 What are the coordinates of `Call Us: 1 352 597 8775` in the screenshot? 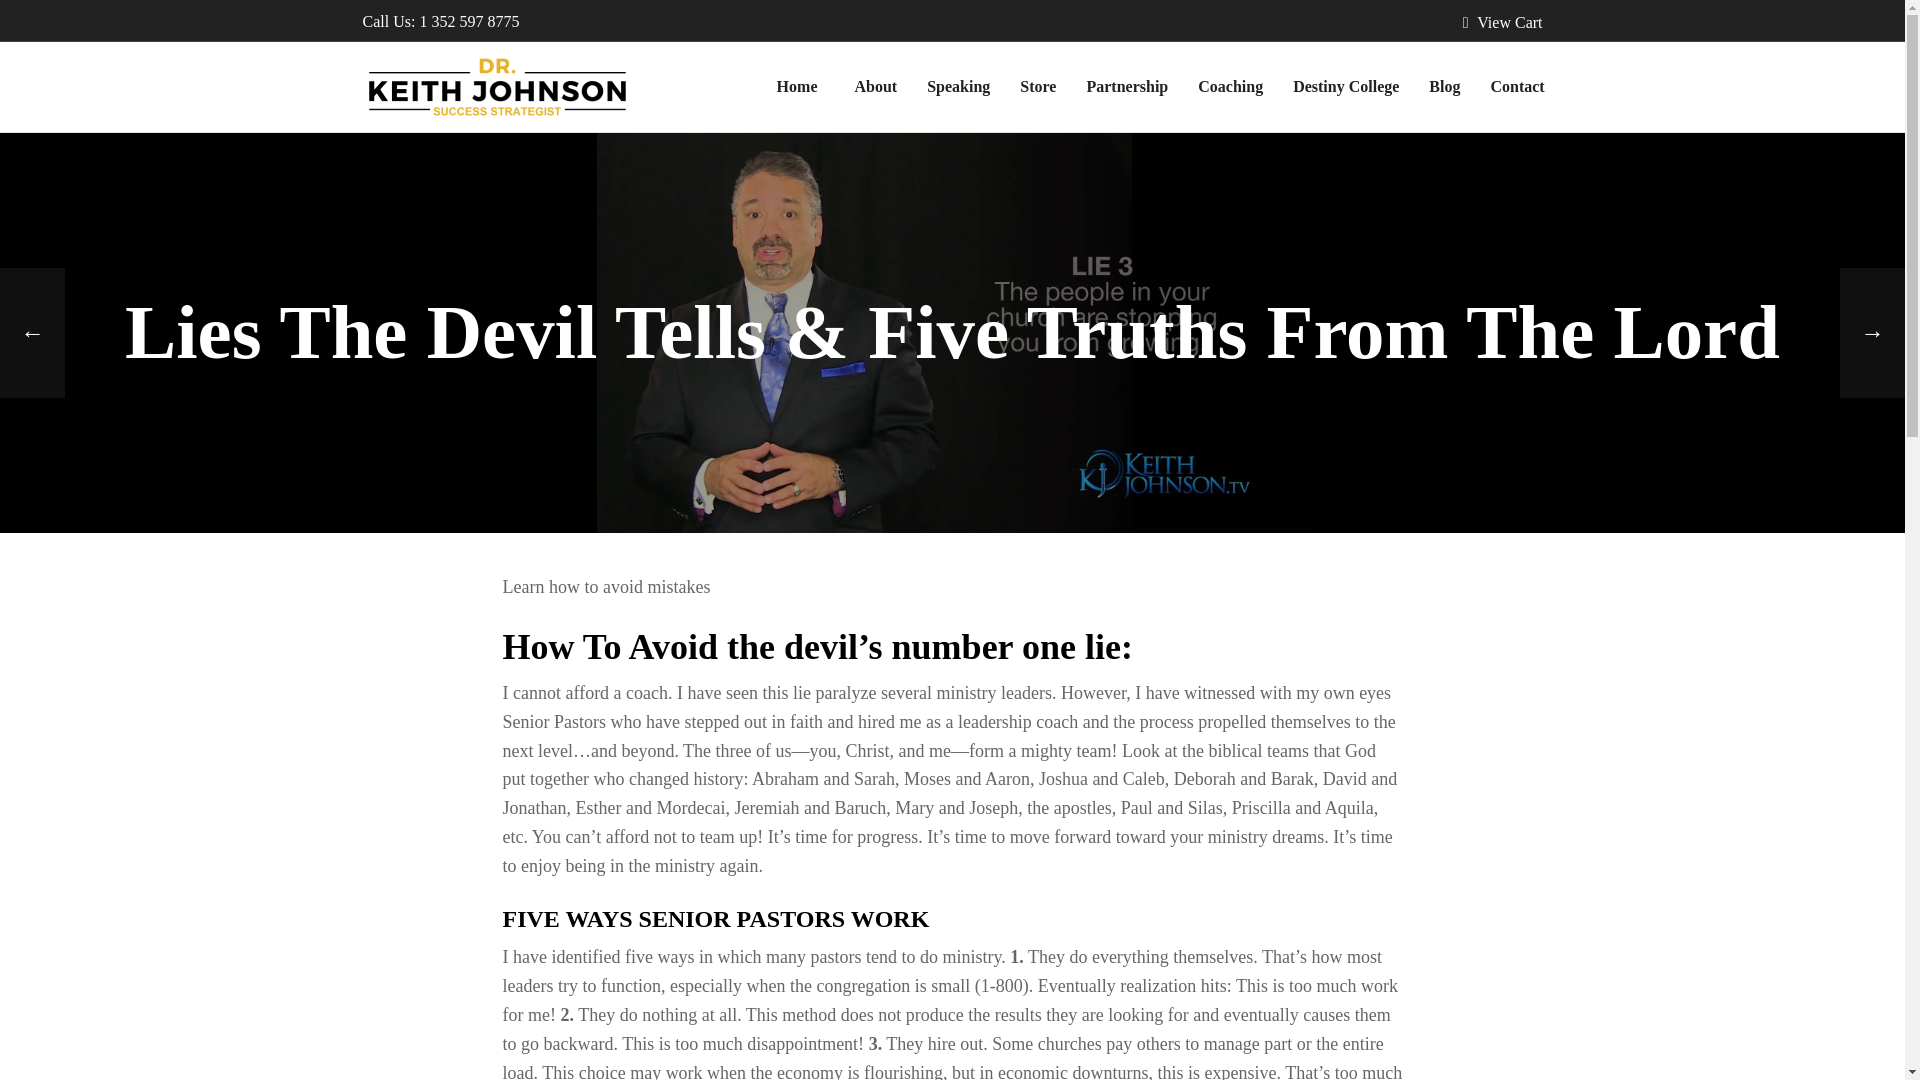 It's located at (440, 21).